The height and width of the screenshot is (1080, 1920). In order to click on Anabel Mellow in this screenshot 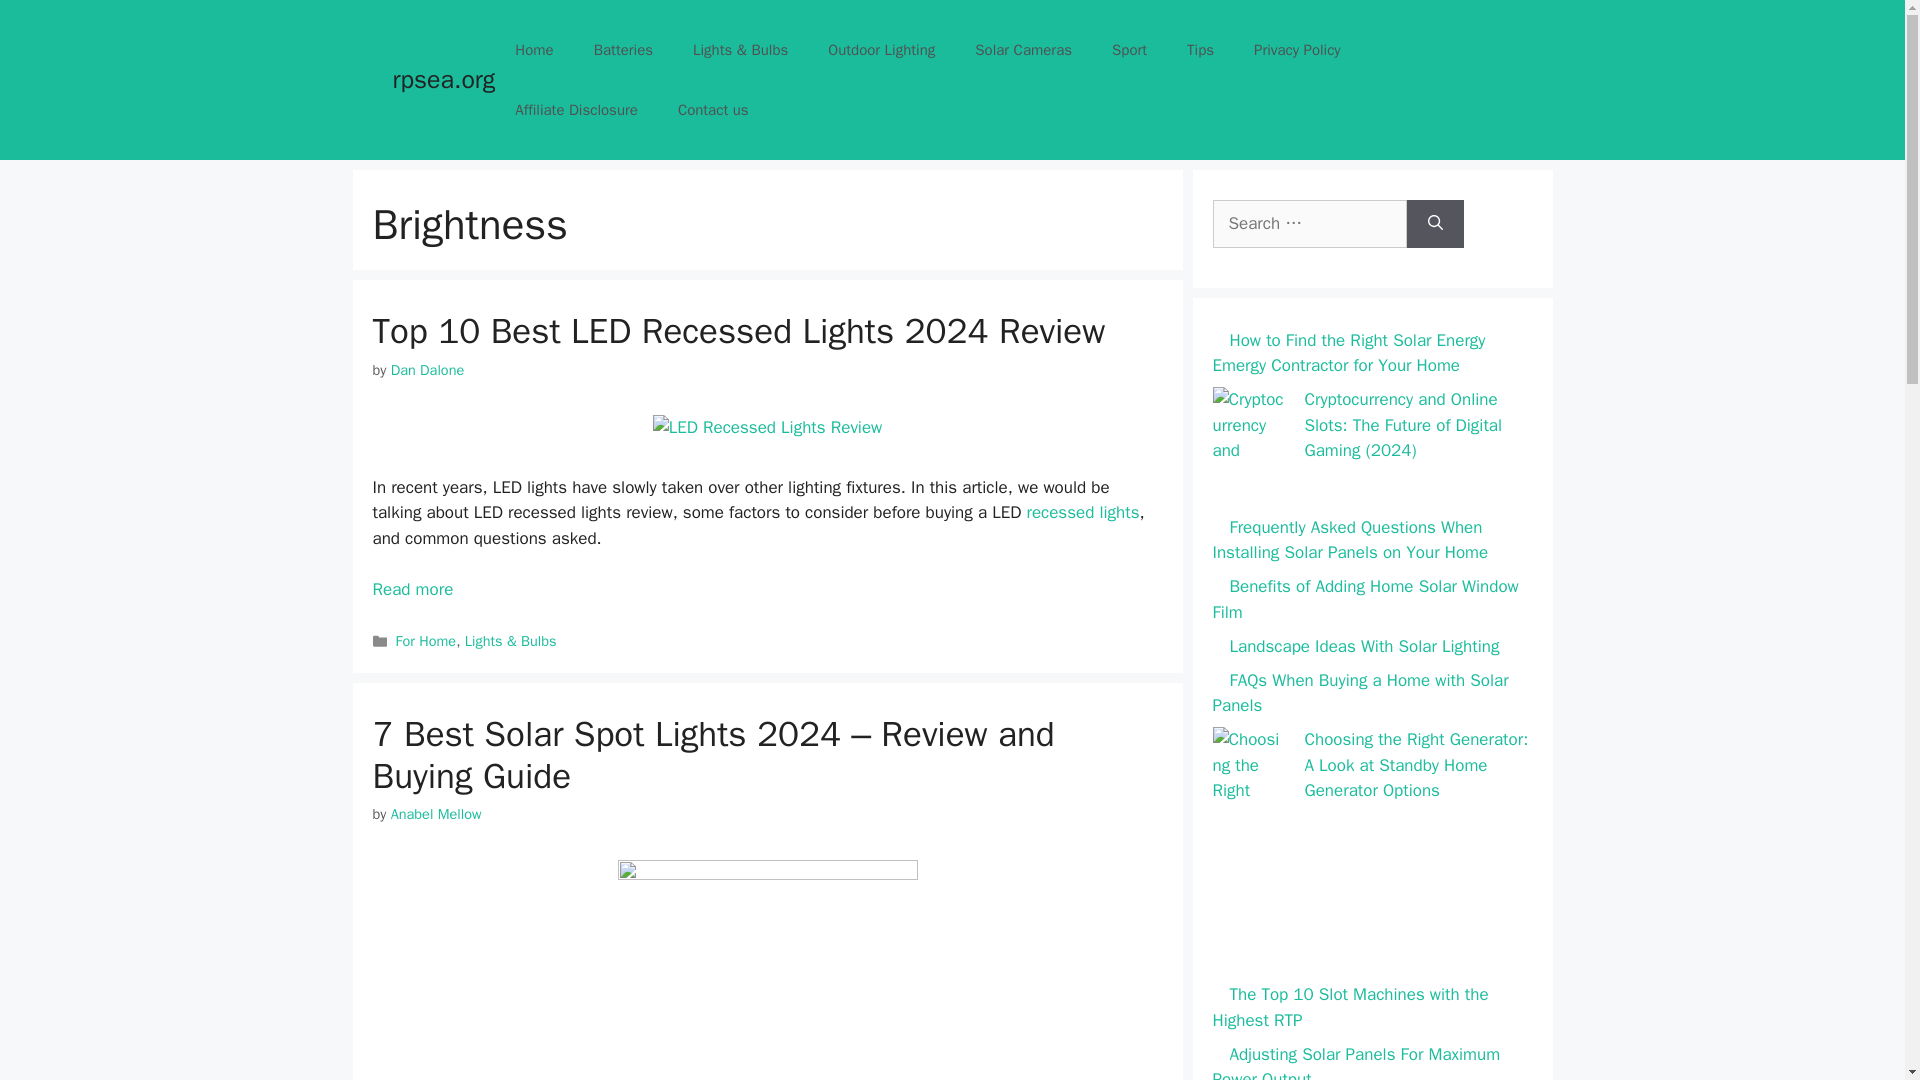, I will do `click(436, 813)`.